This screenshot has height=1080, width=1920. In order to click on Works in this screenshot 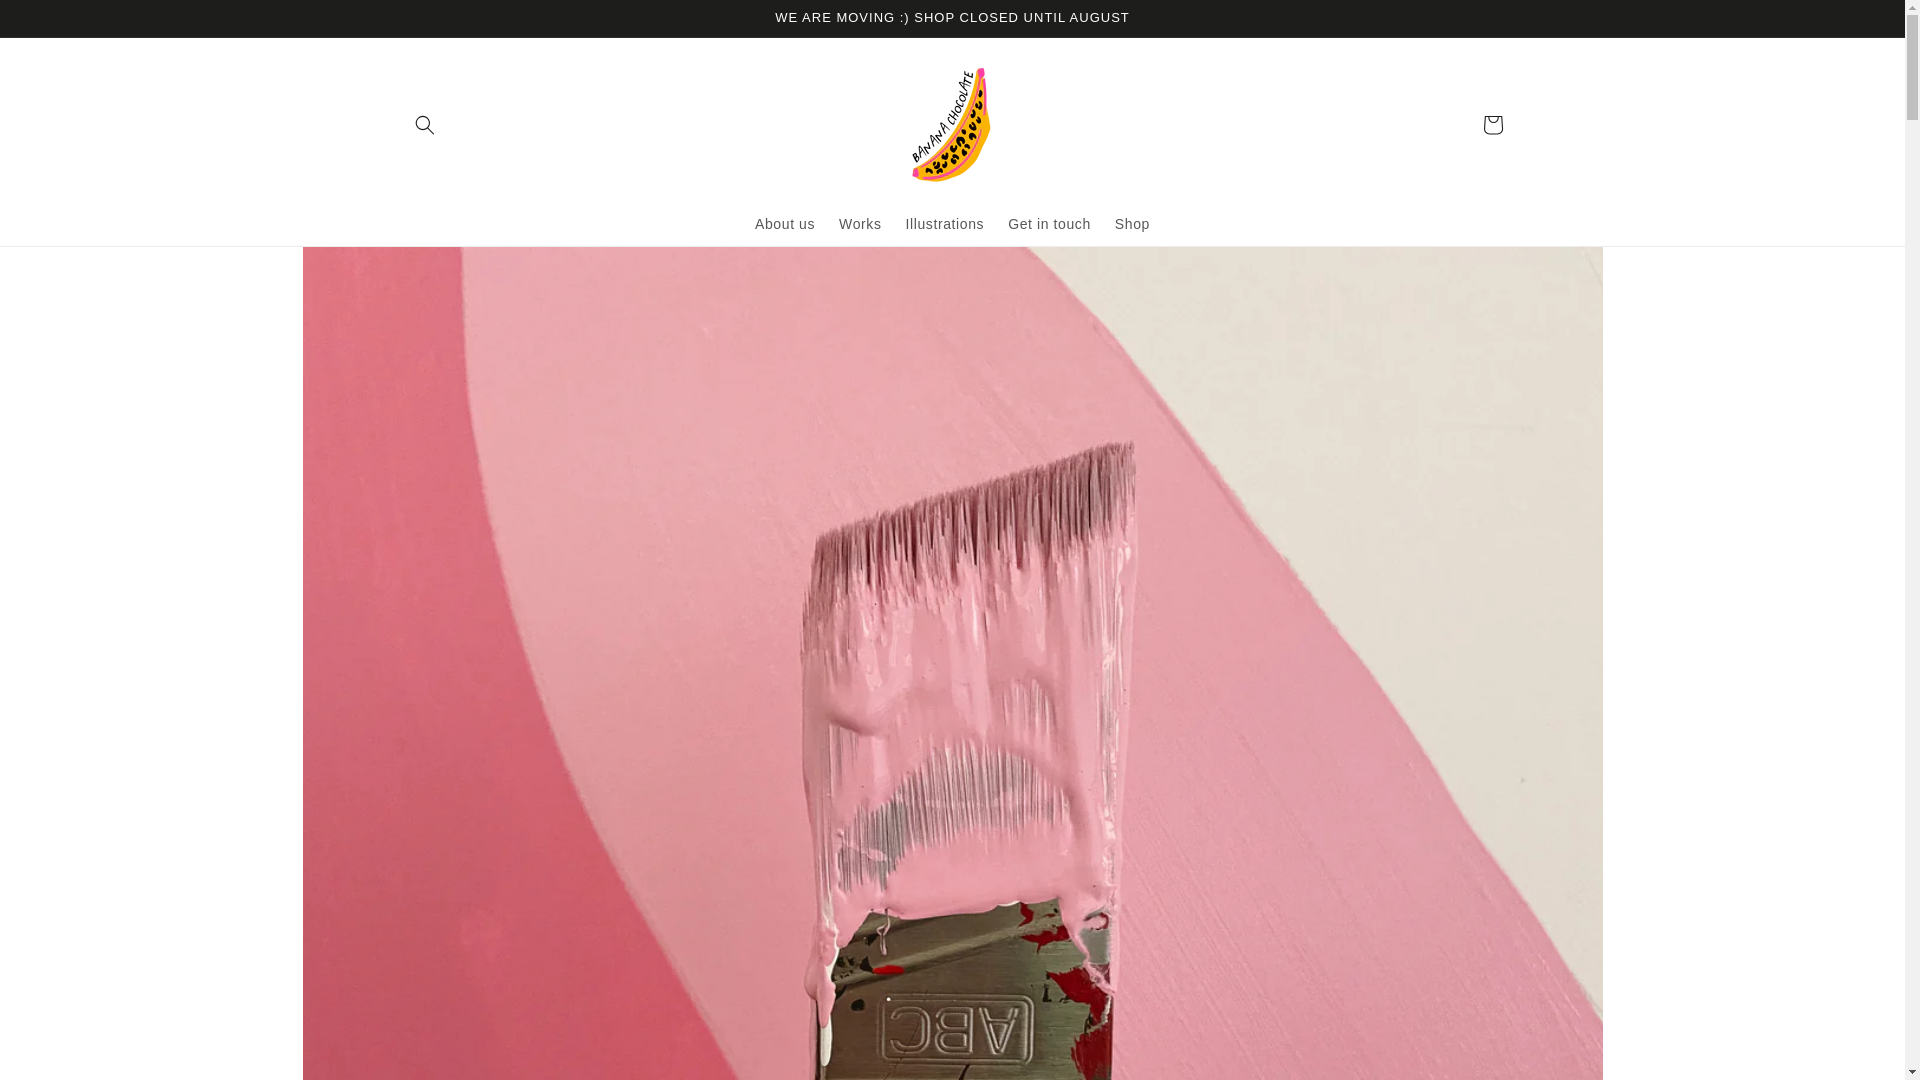, I will do `click(860, 224)`.